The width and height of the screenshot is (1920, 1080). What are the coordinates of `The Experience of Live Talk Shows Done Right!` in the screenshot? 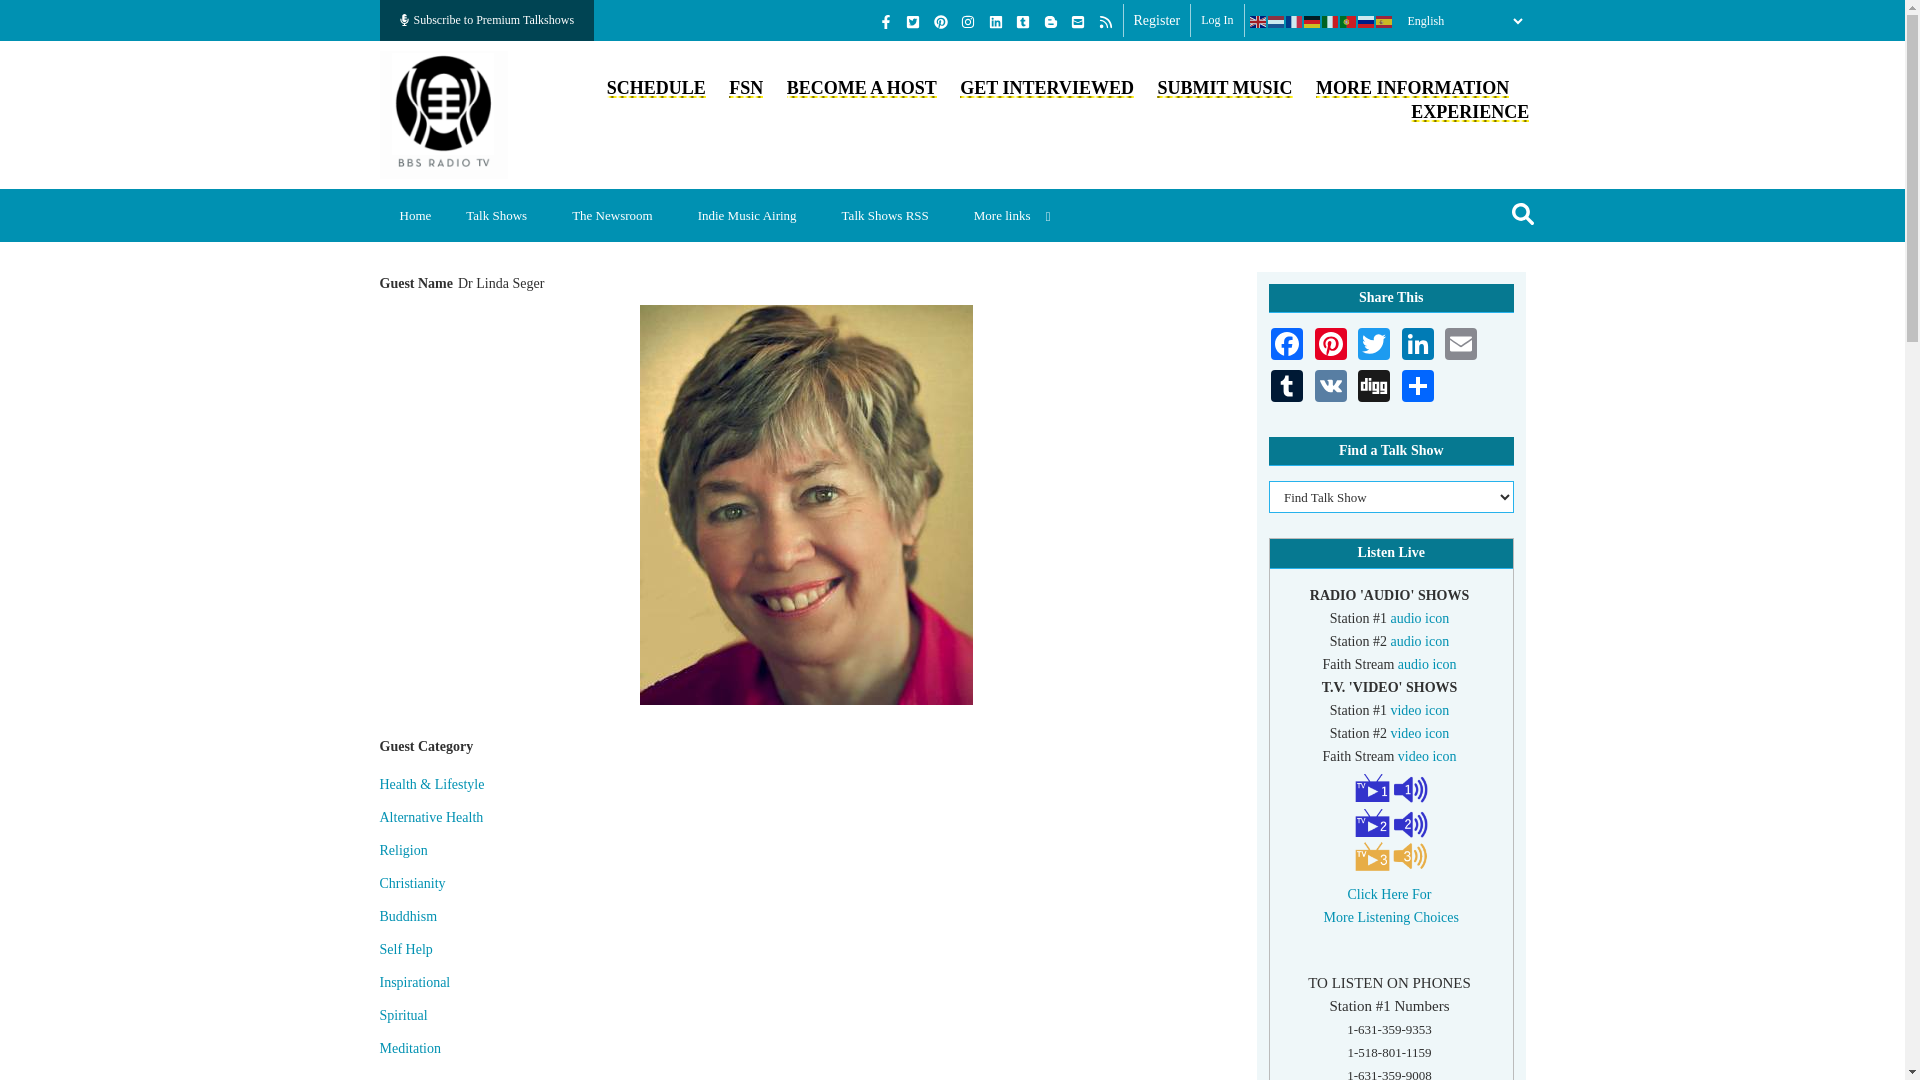 It's located at (1470, 112).